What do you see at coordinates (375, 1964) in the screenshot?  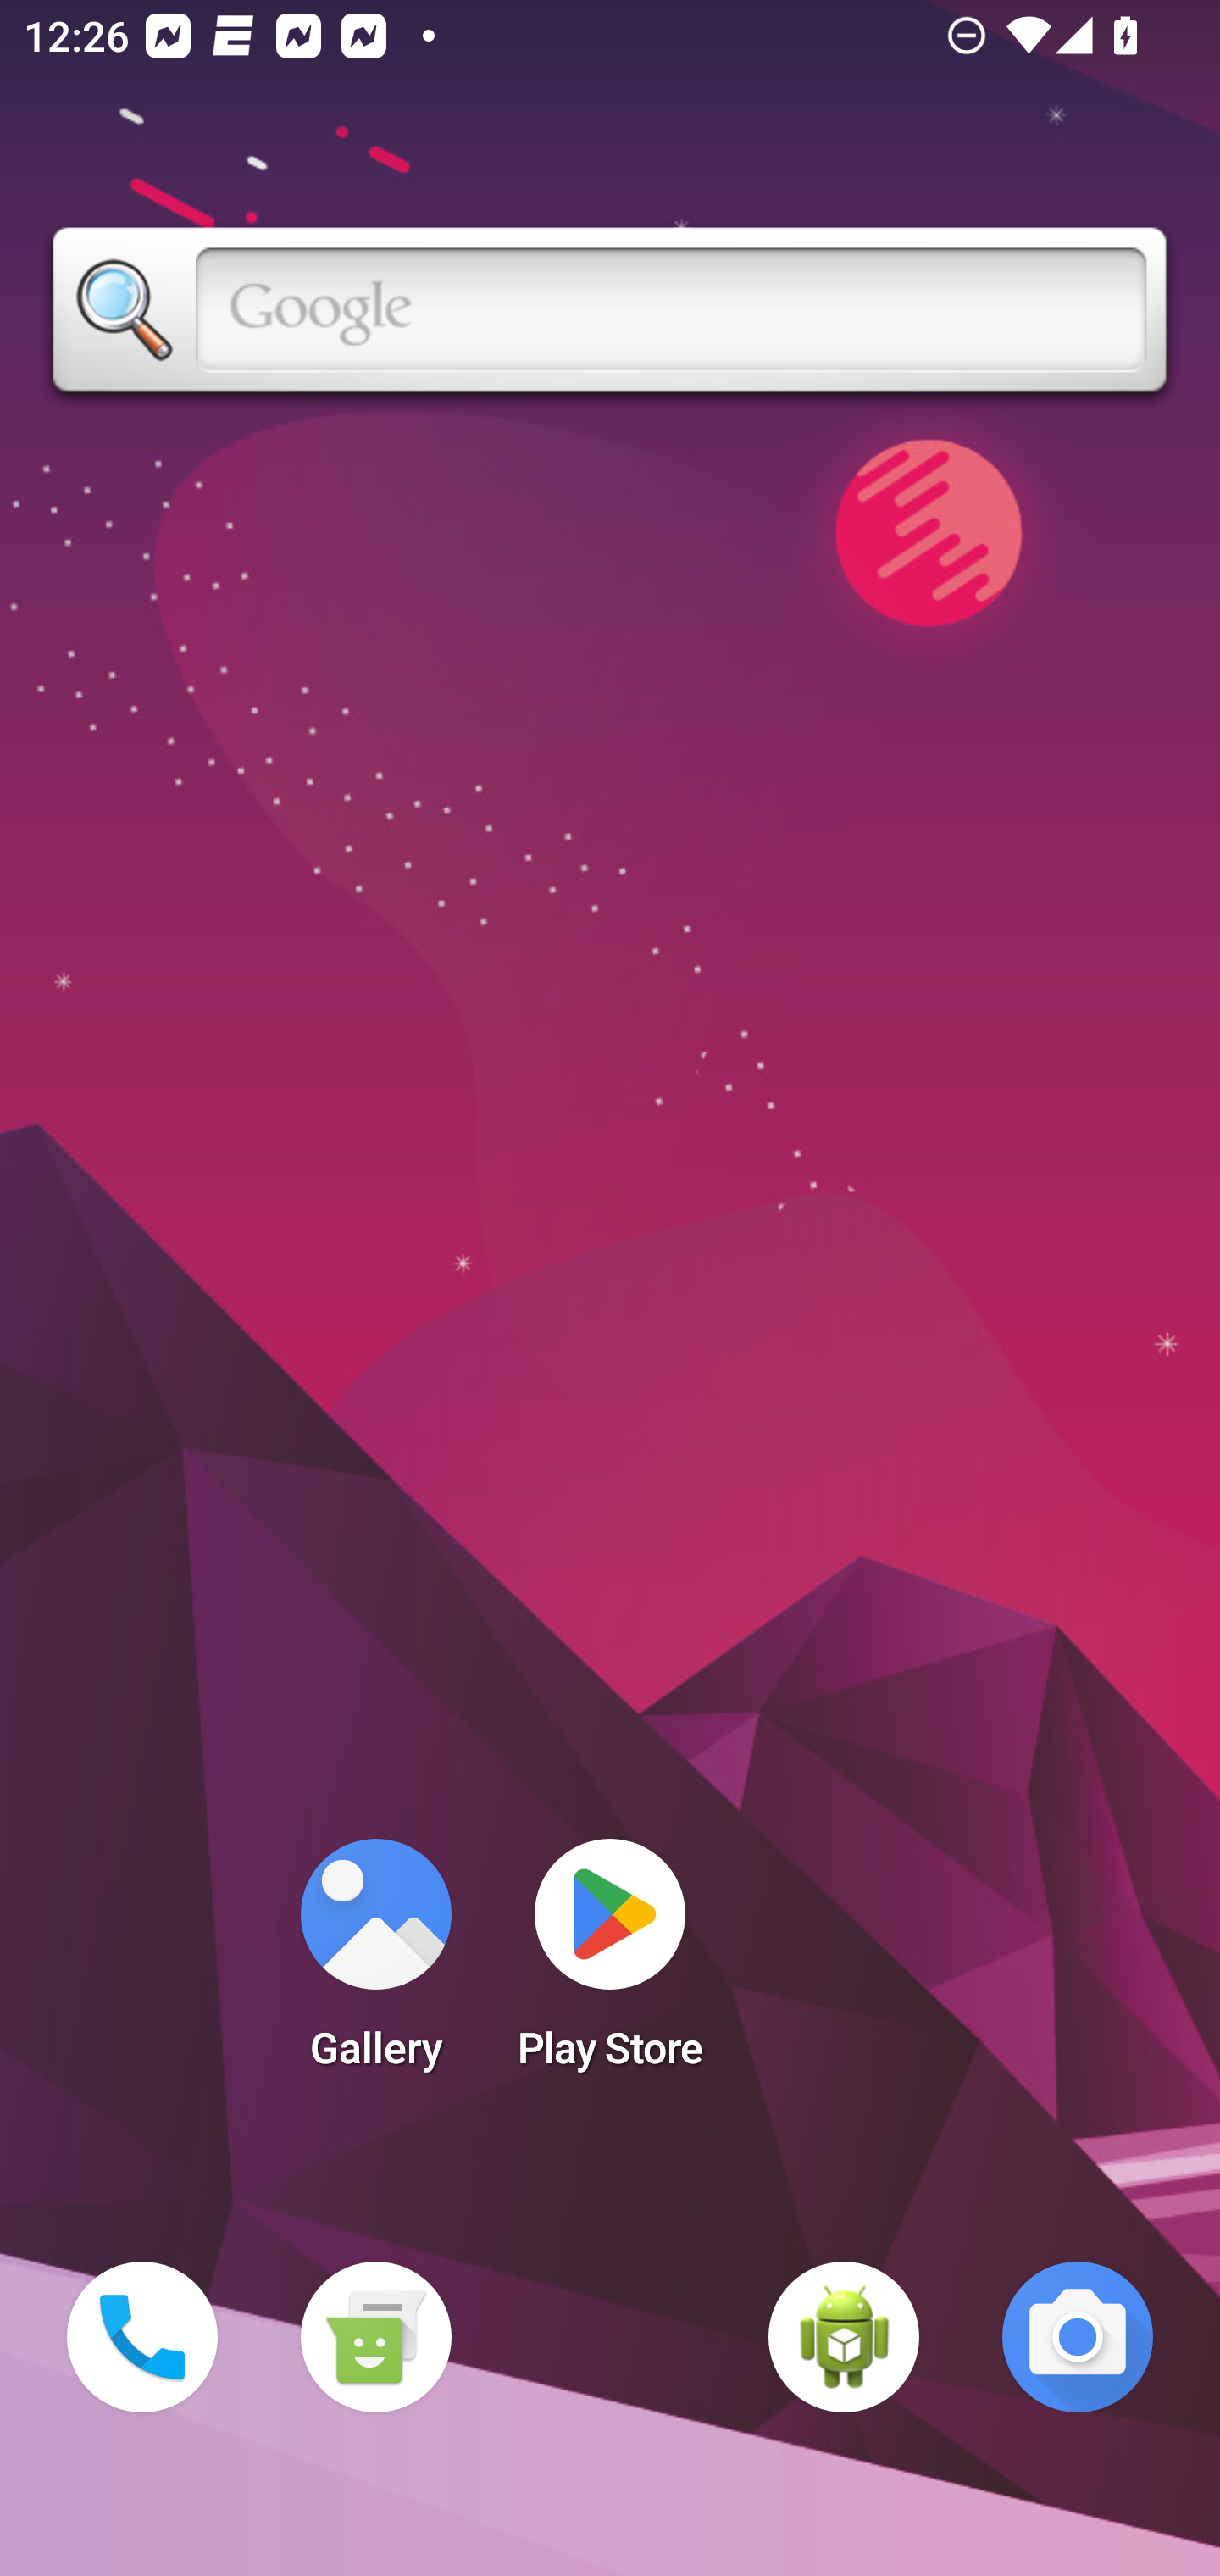 I see `Gallery` at bounding box center [375, 1964].